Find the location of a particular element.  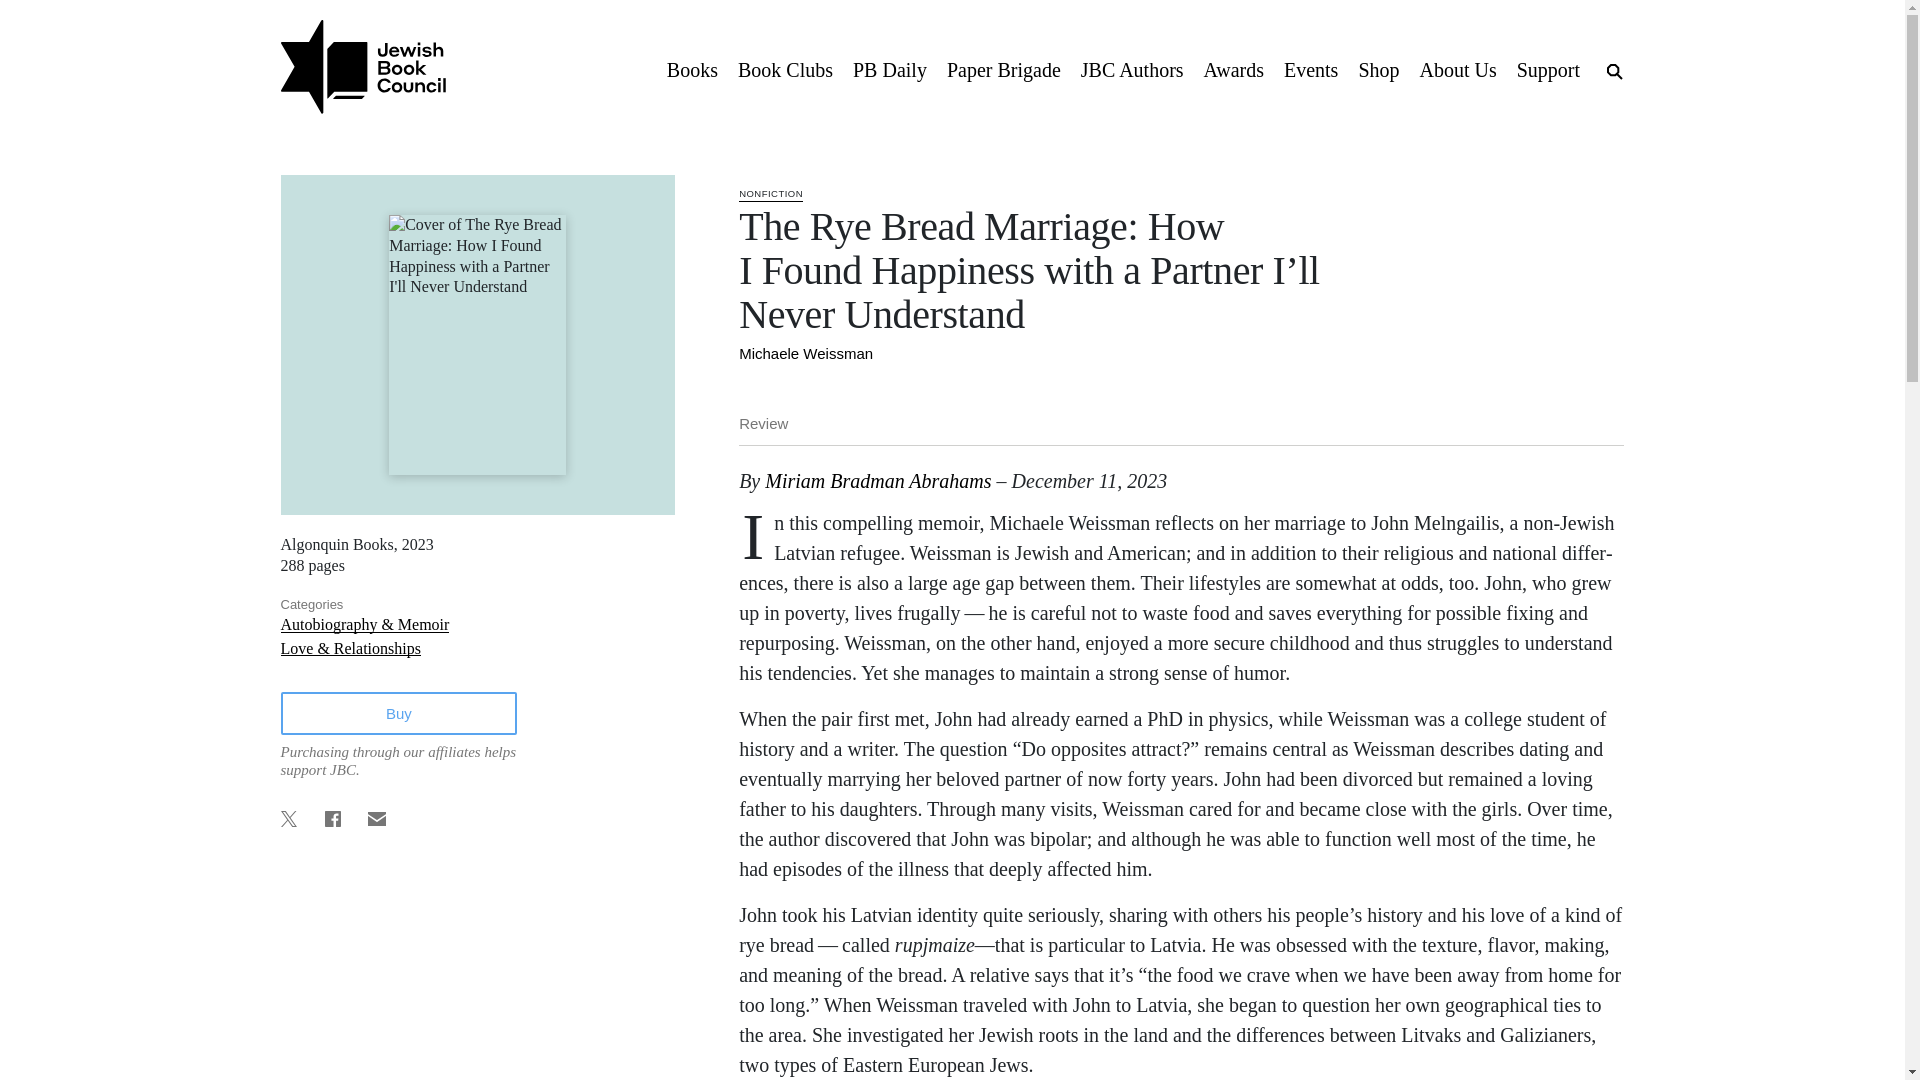

JBC Authors is located at coordinates (1132, 68).